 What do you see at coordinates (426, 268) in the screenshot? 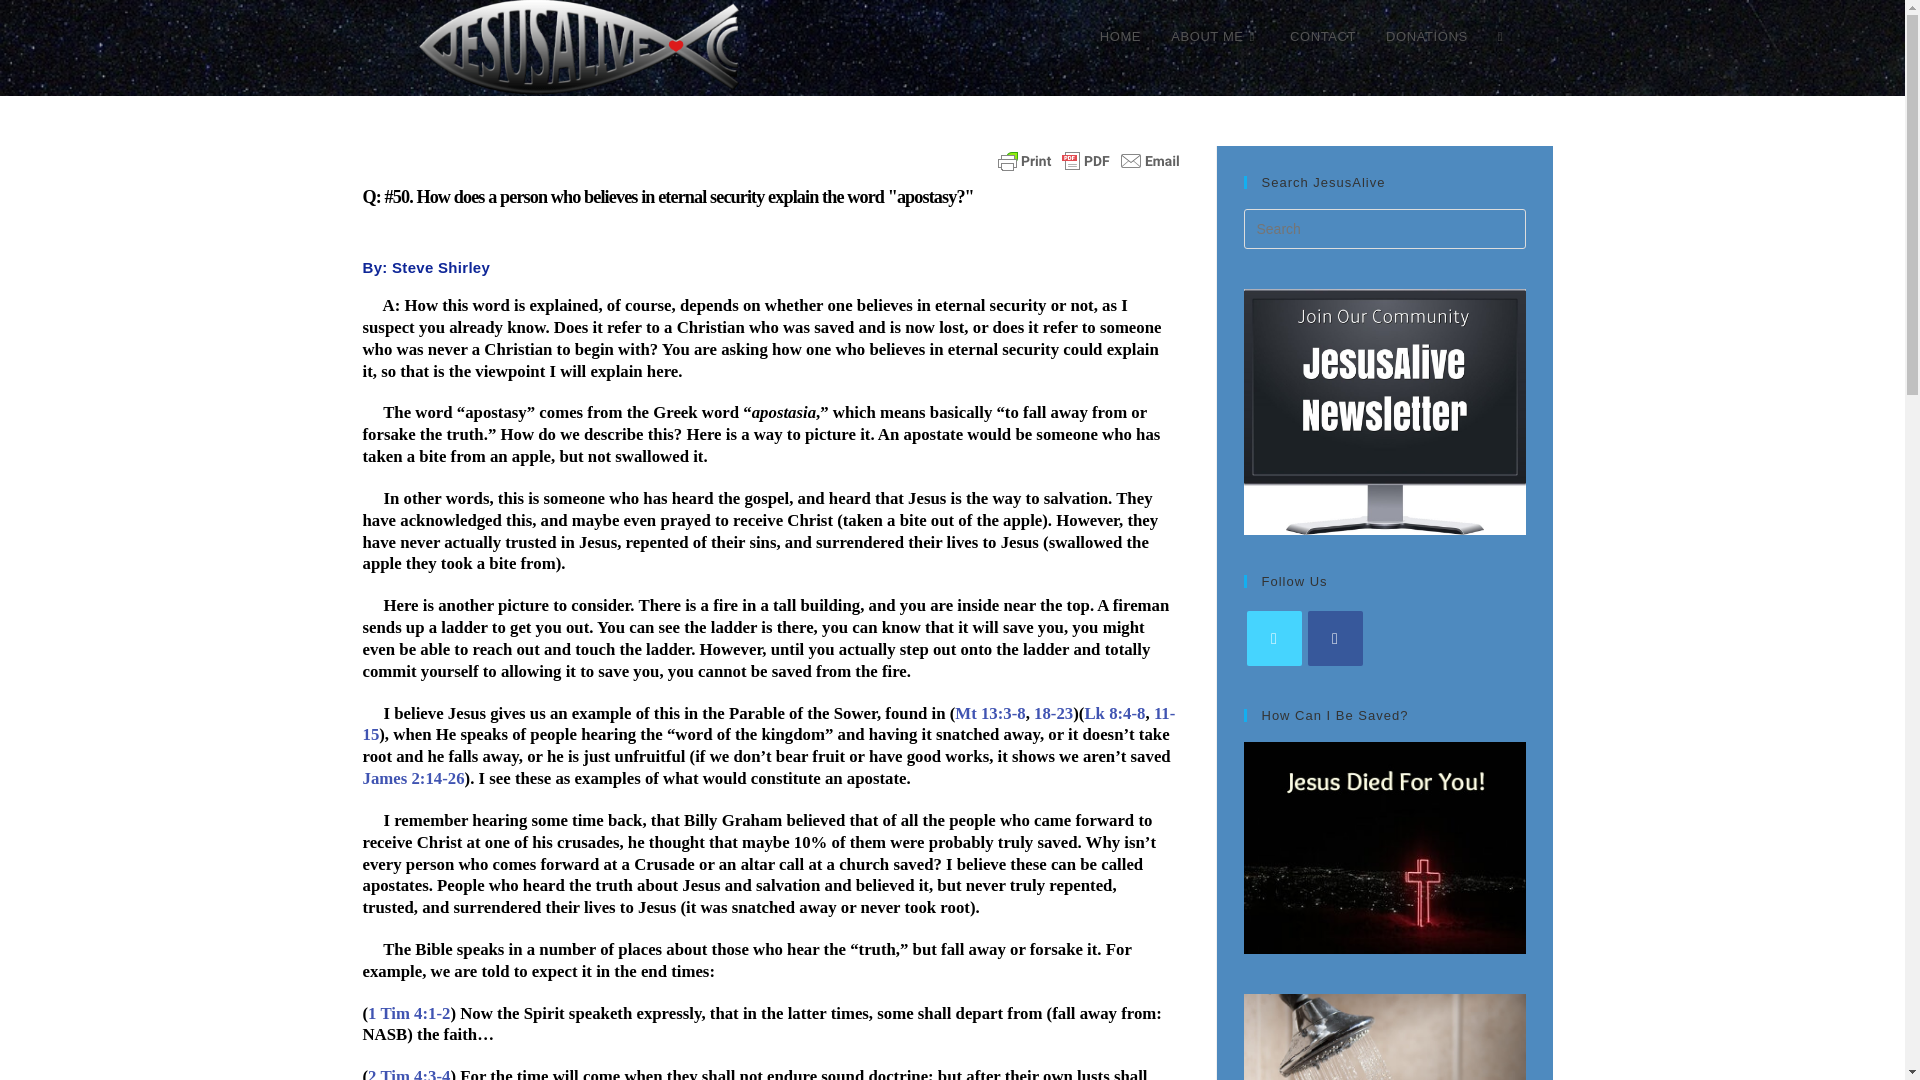
I see `By: Steve Shirley` at bounding box center [426, 268].